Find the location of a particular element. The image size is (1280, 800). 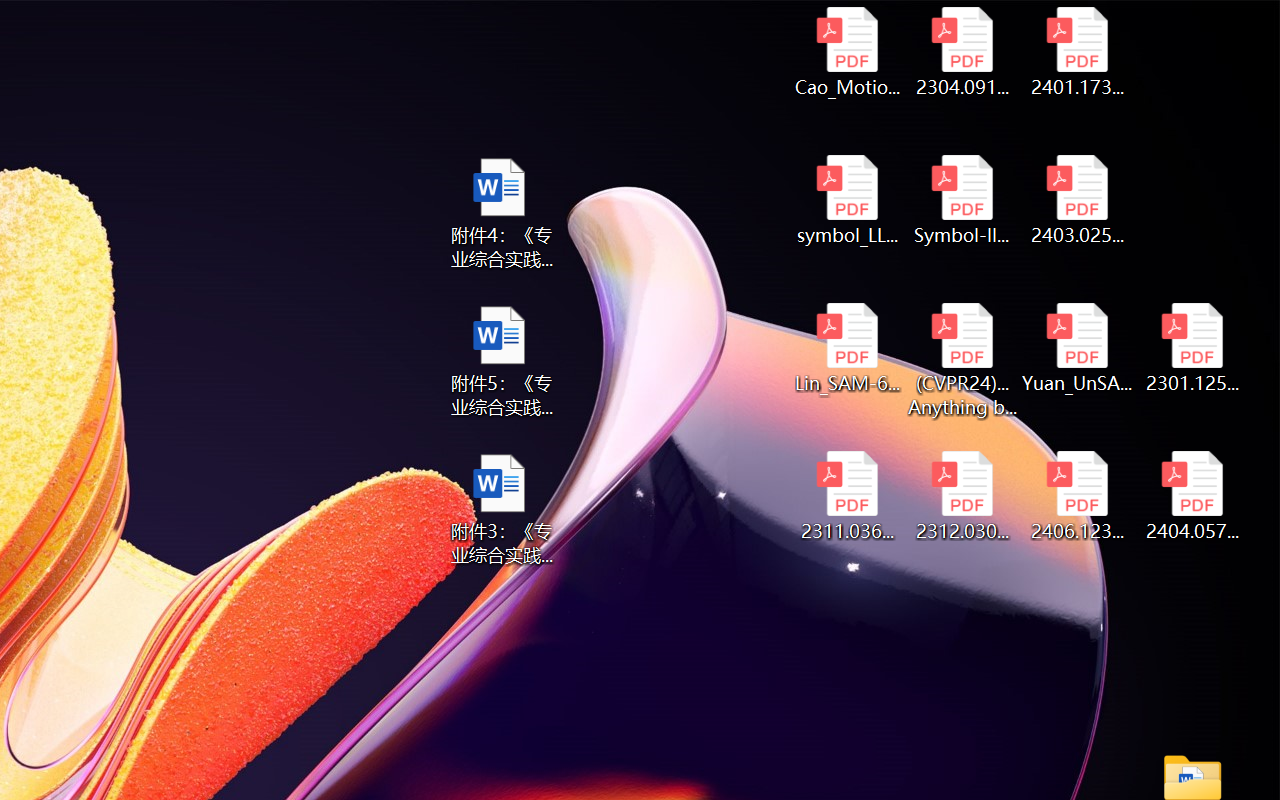

2406.12373v2.pdf is located at coordinates (1078, 496).